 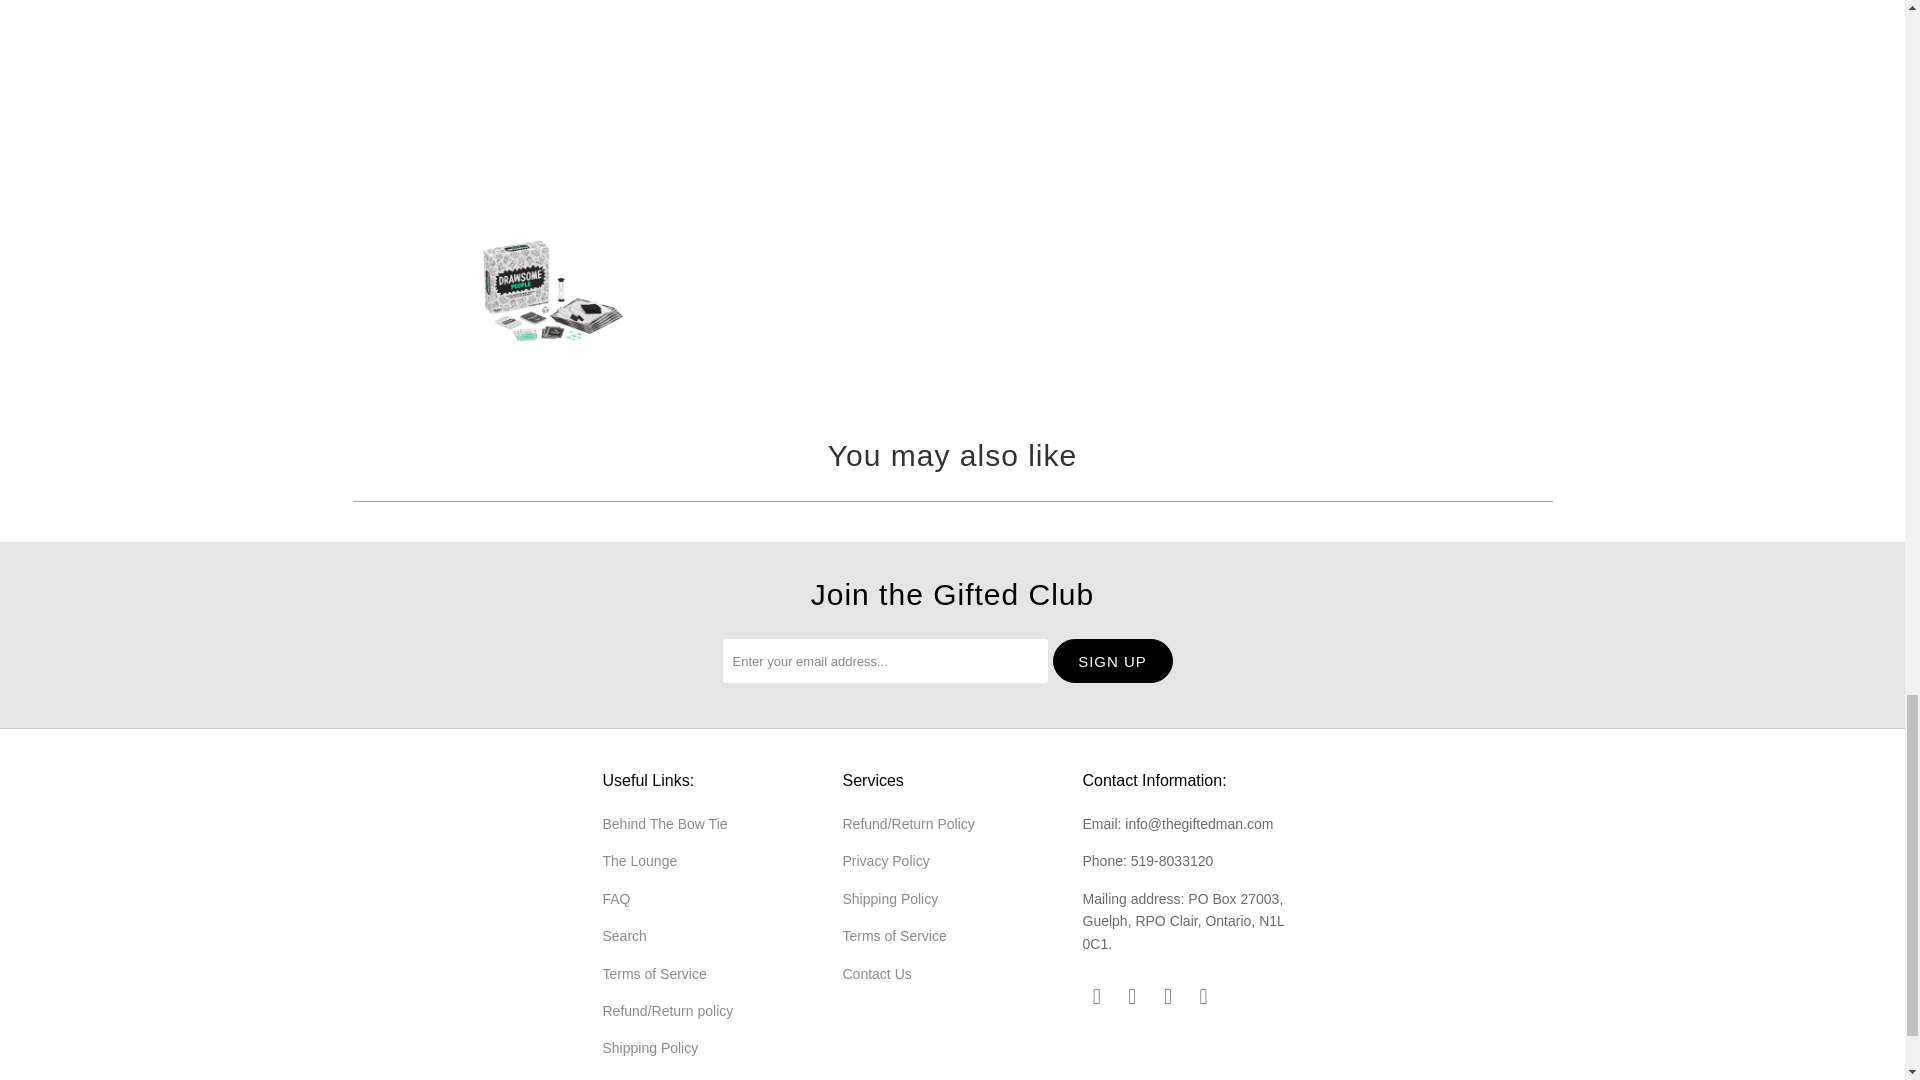 What do you see at coordinates (1168, 996) in the screenshot?
I see `The Gifted Man on Instagram` at bounding box center [1168, 996].